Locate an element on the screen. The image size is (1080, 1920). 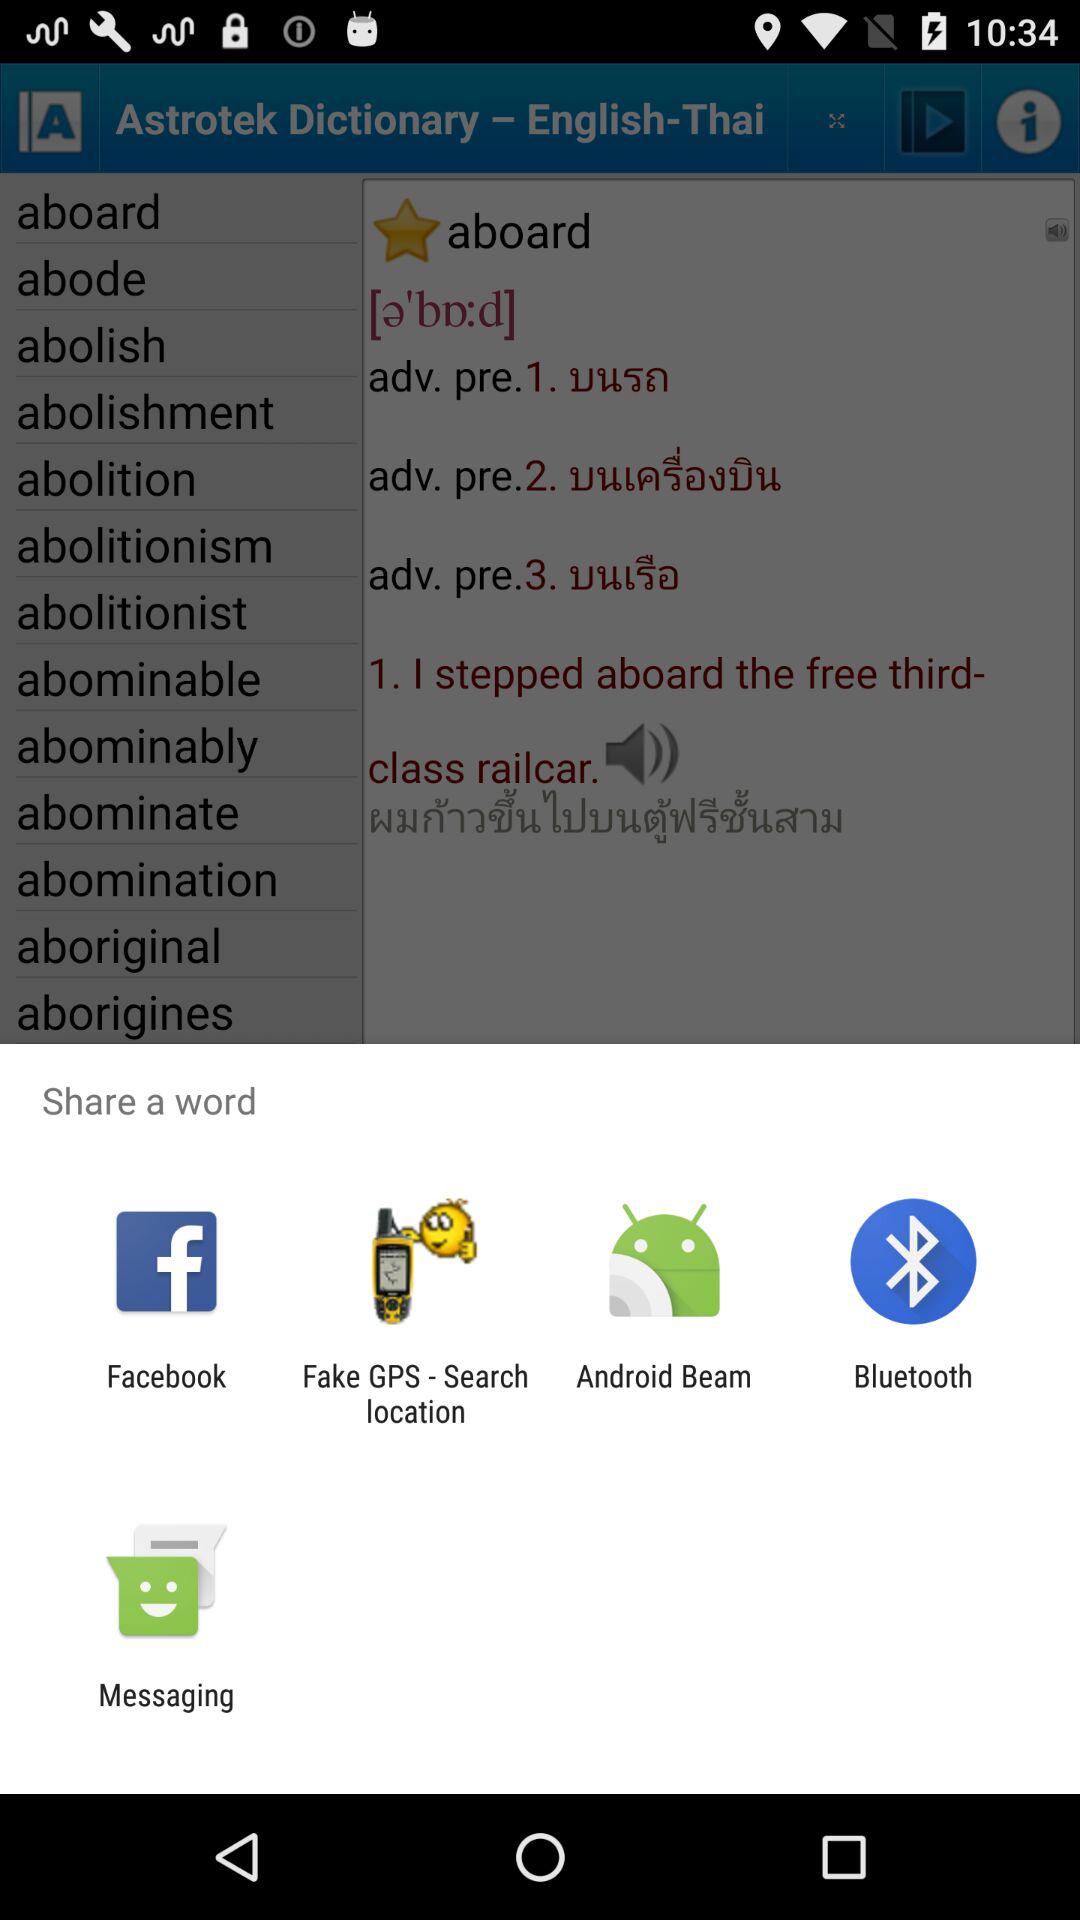
tap the android beam app is located at coordinates (664, 1393).